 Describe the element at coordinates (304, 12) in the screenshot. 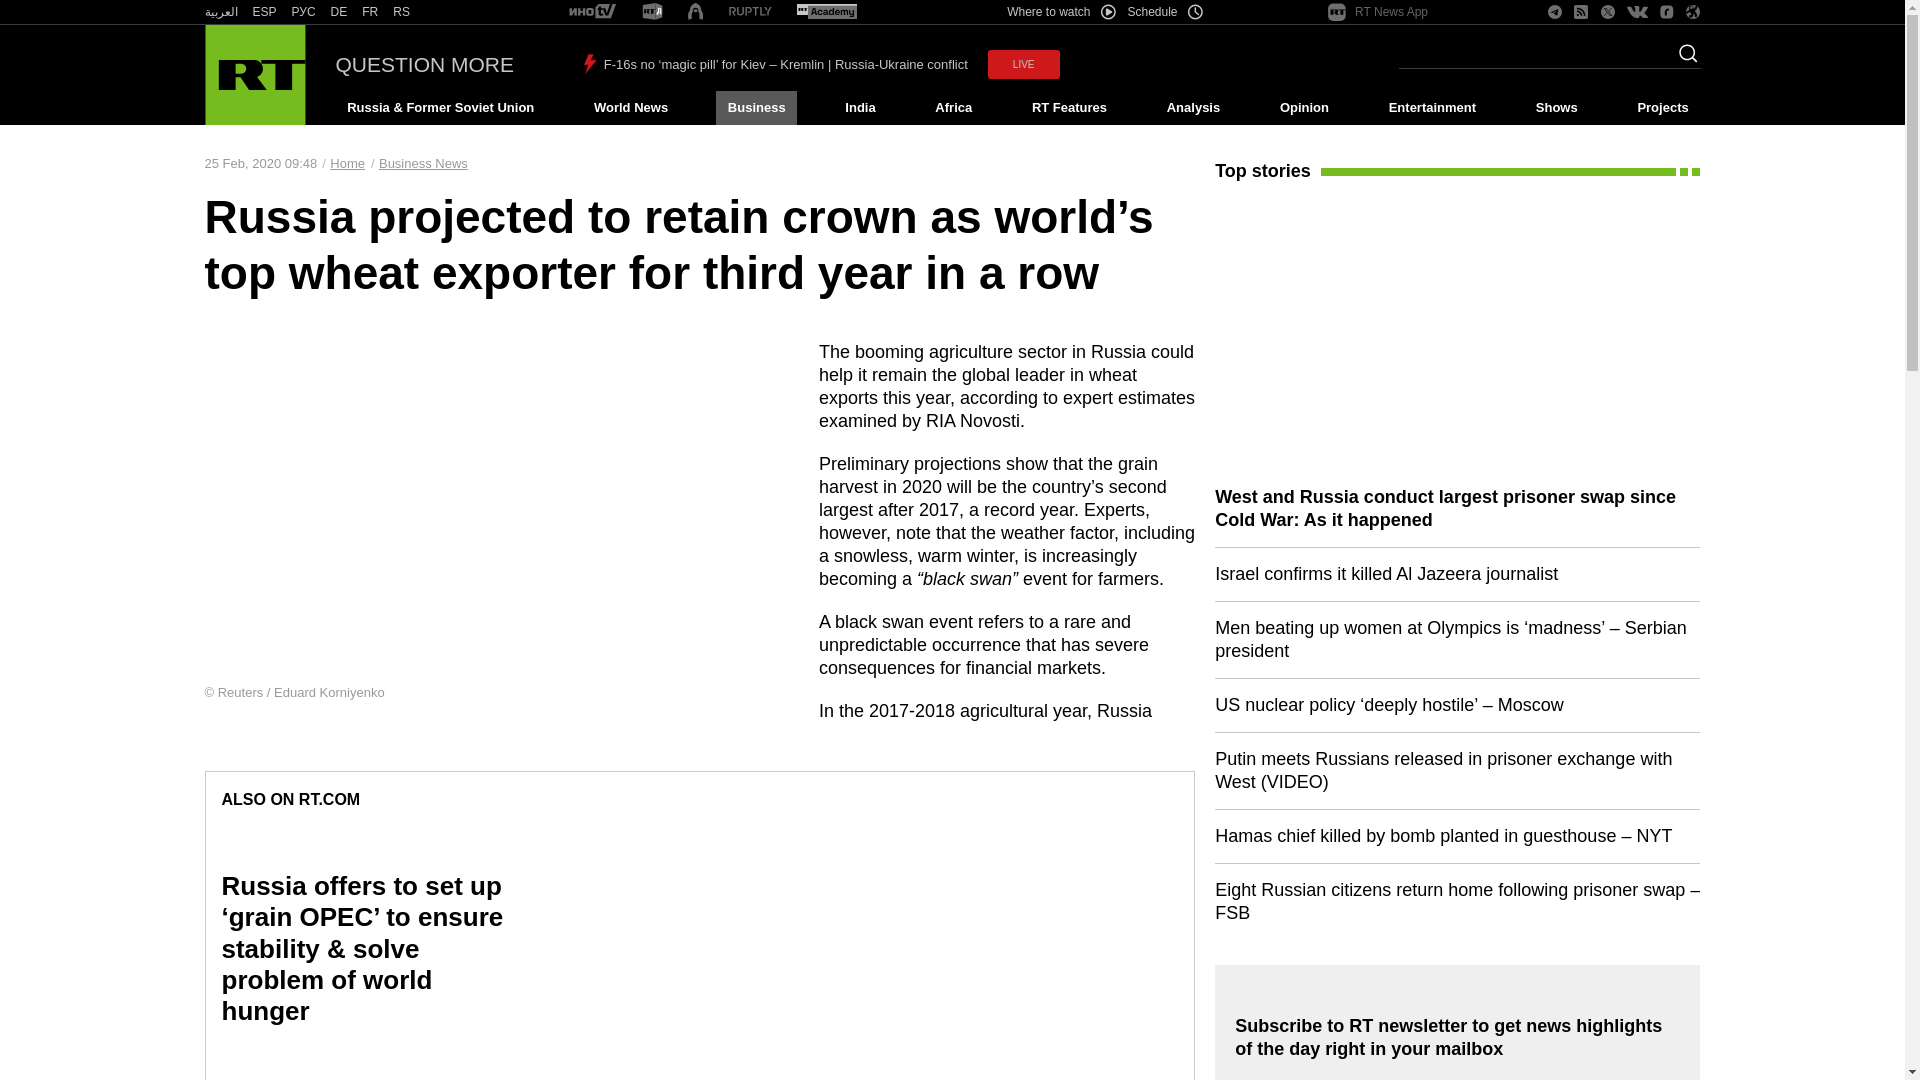

I see `RT ` at that location.